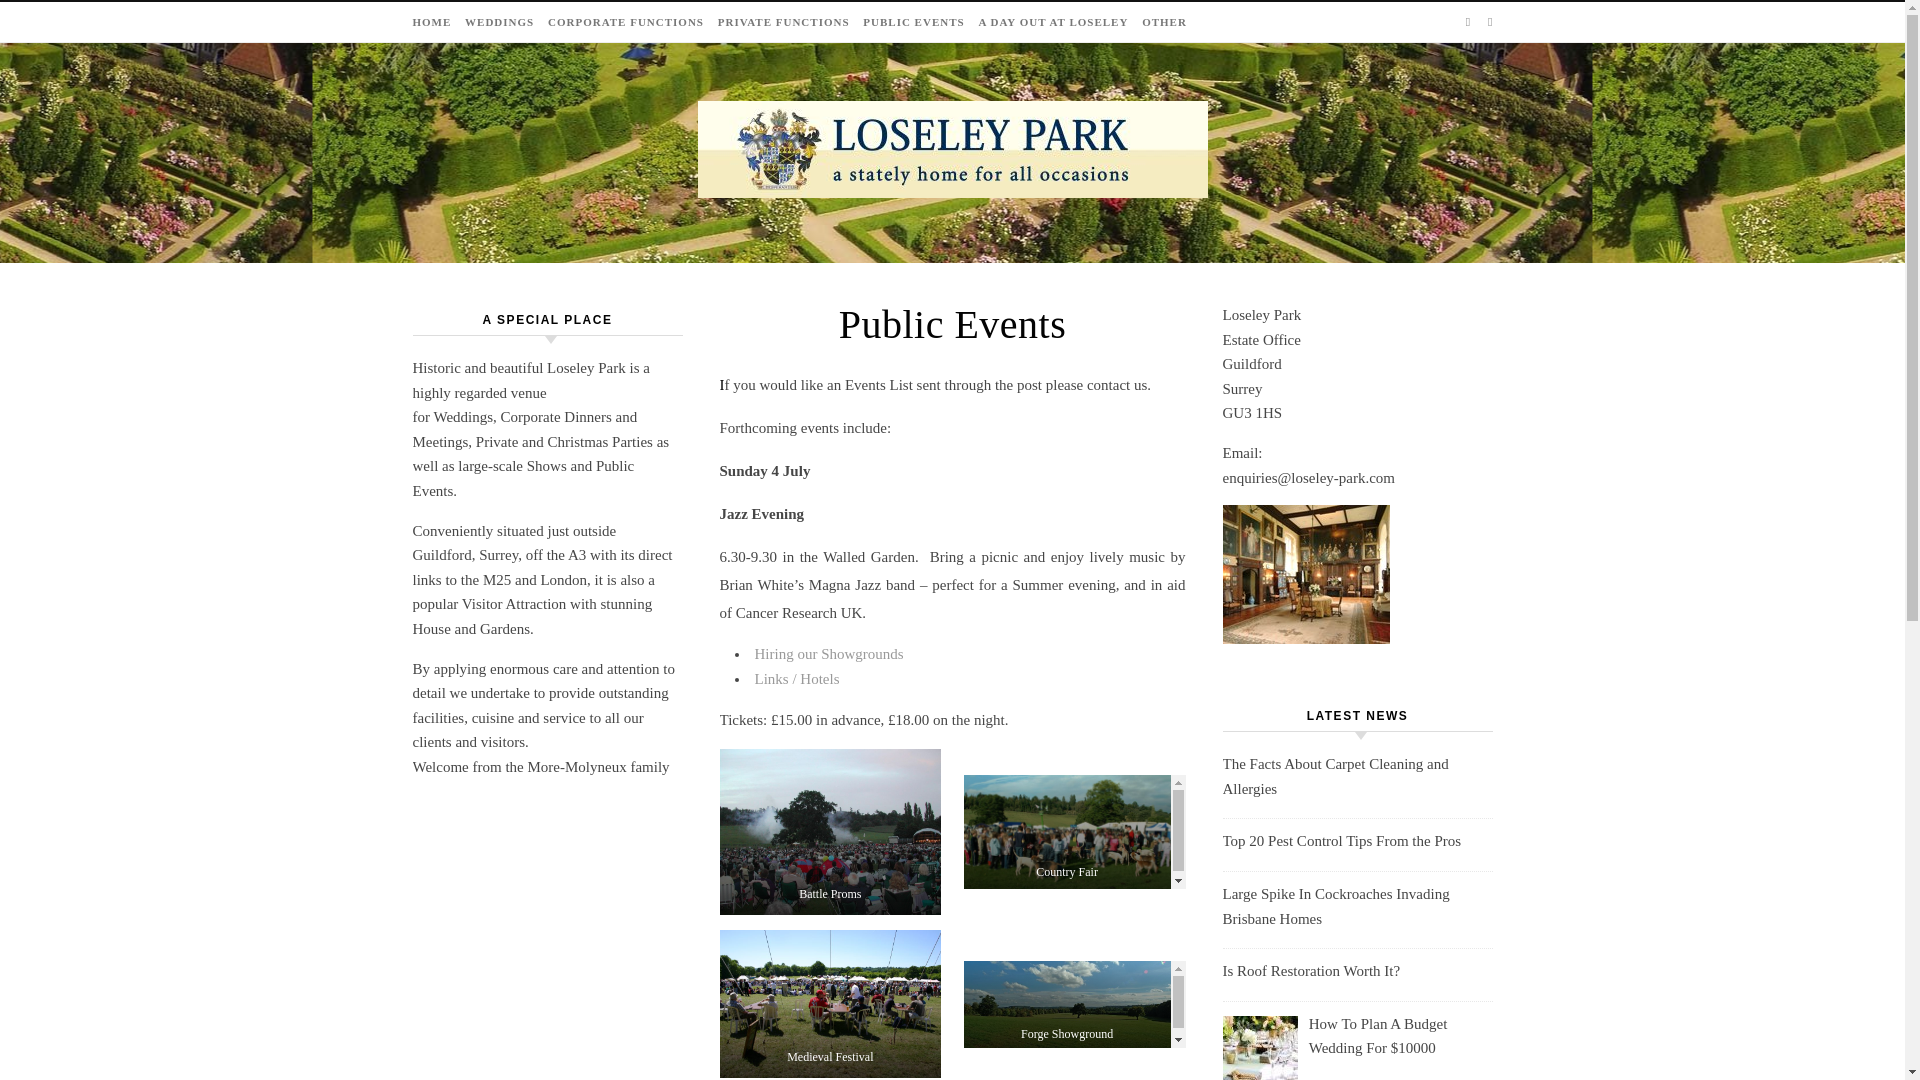  Describe the element at coordinates (463, 417) in the screenshot. I see `Weddings` at that location.